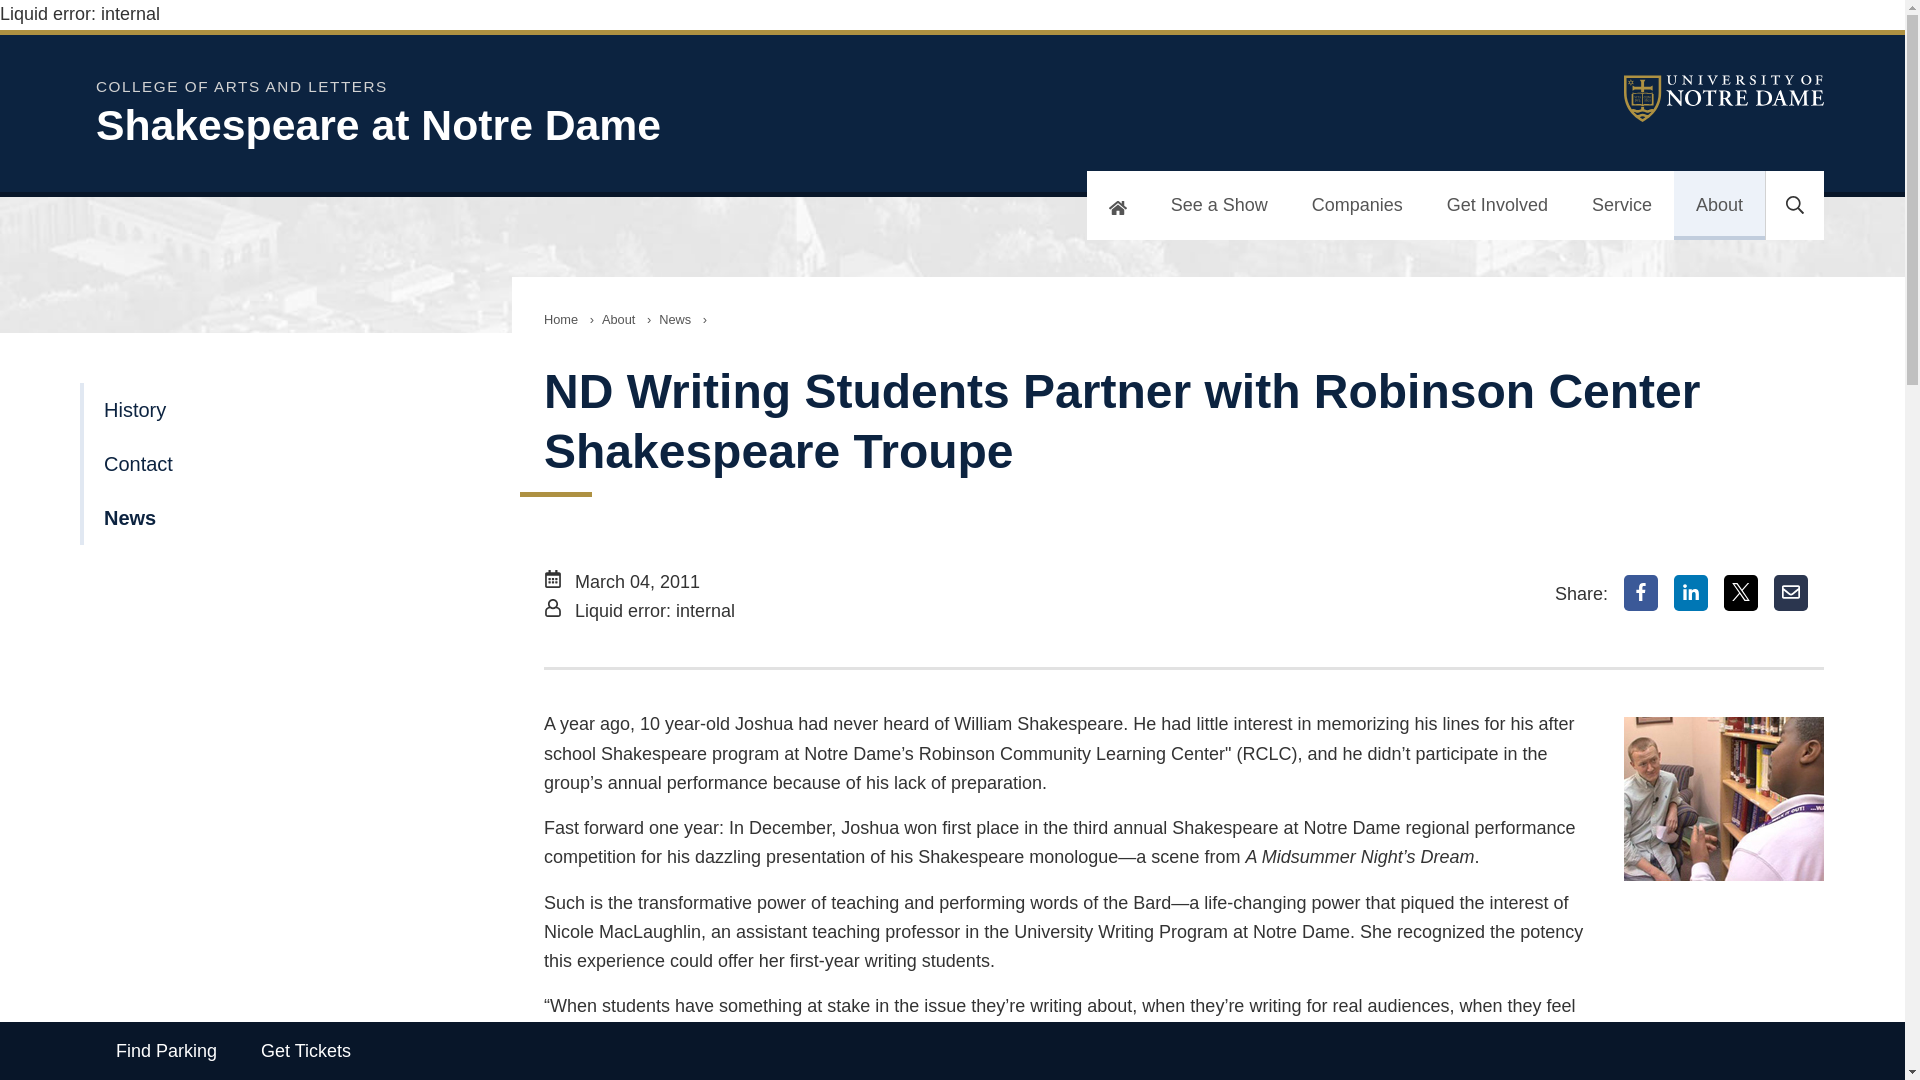 The width and height of the screenshot is (1920, 1080). Describe the element at coordinates (560, 320) in the screenshot. I see `Home` at that location.